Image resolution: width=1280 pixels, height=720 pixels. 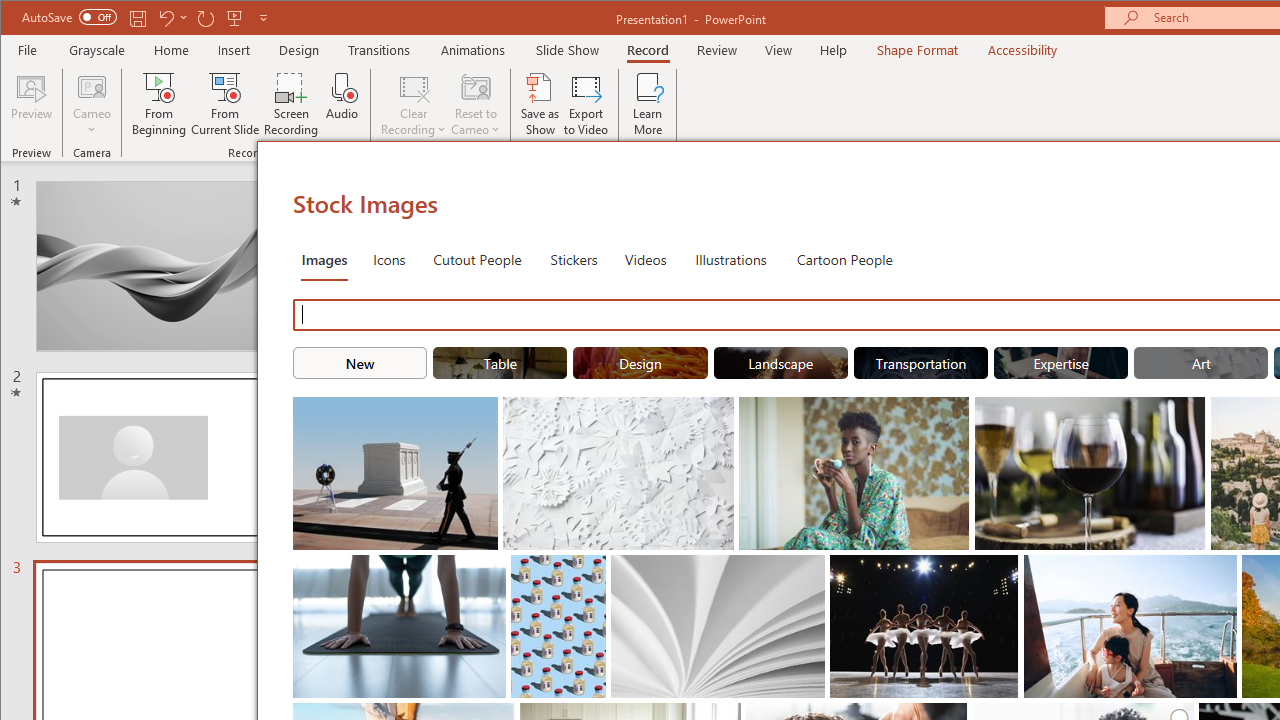 What do you see at coordinates (324, 258) in the screenshot?
I see `Images` at bounding box center [324, 258].